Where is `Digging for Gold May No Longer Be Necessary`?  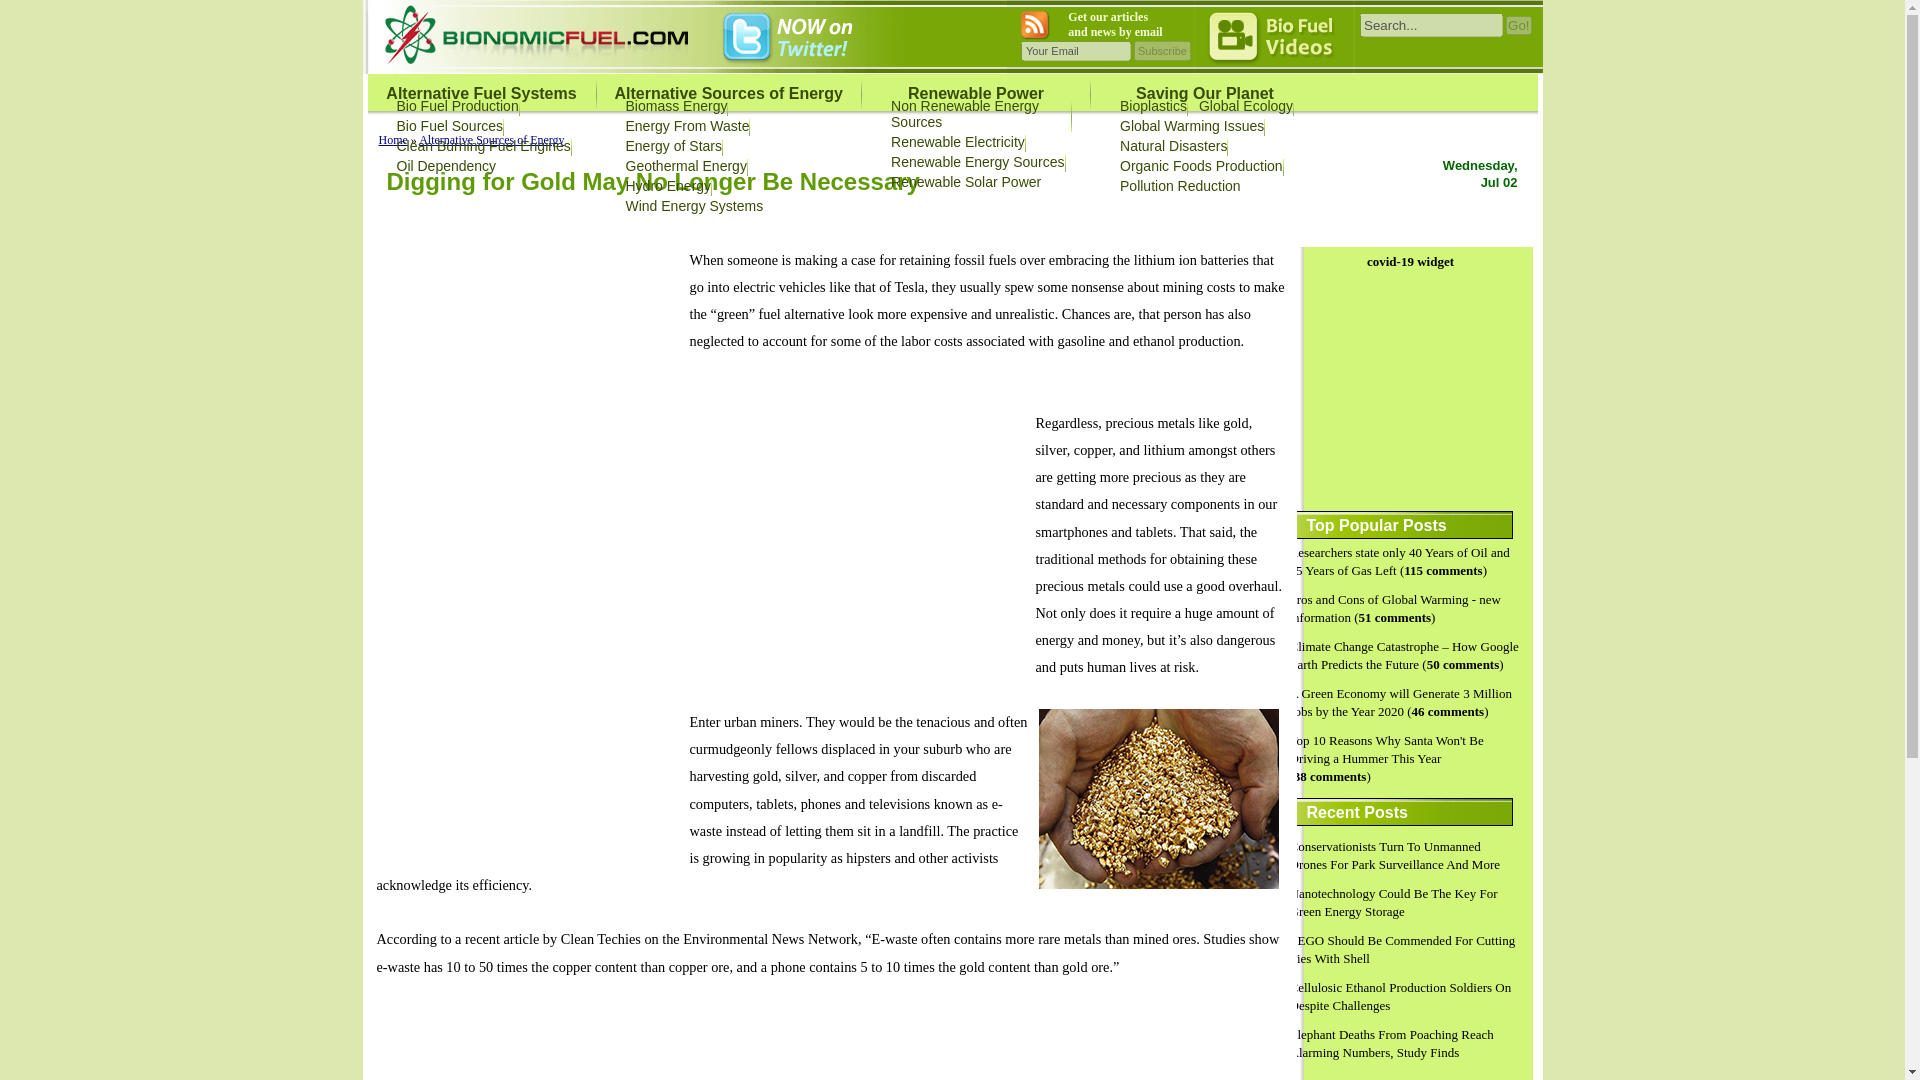
Digging for Gold May No Longer Be Necessary is located at coordinates (652, 182).